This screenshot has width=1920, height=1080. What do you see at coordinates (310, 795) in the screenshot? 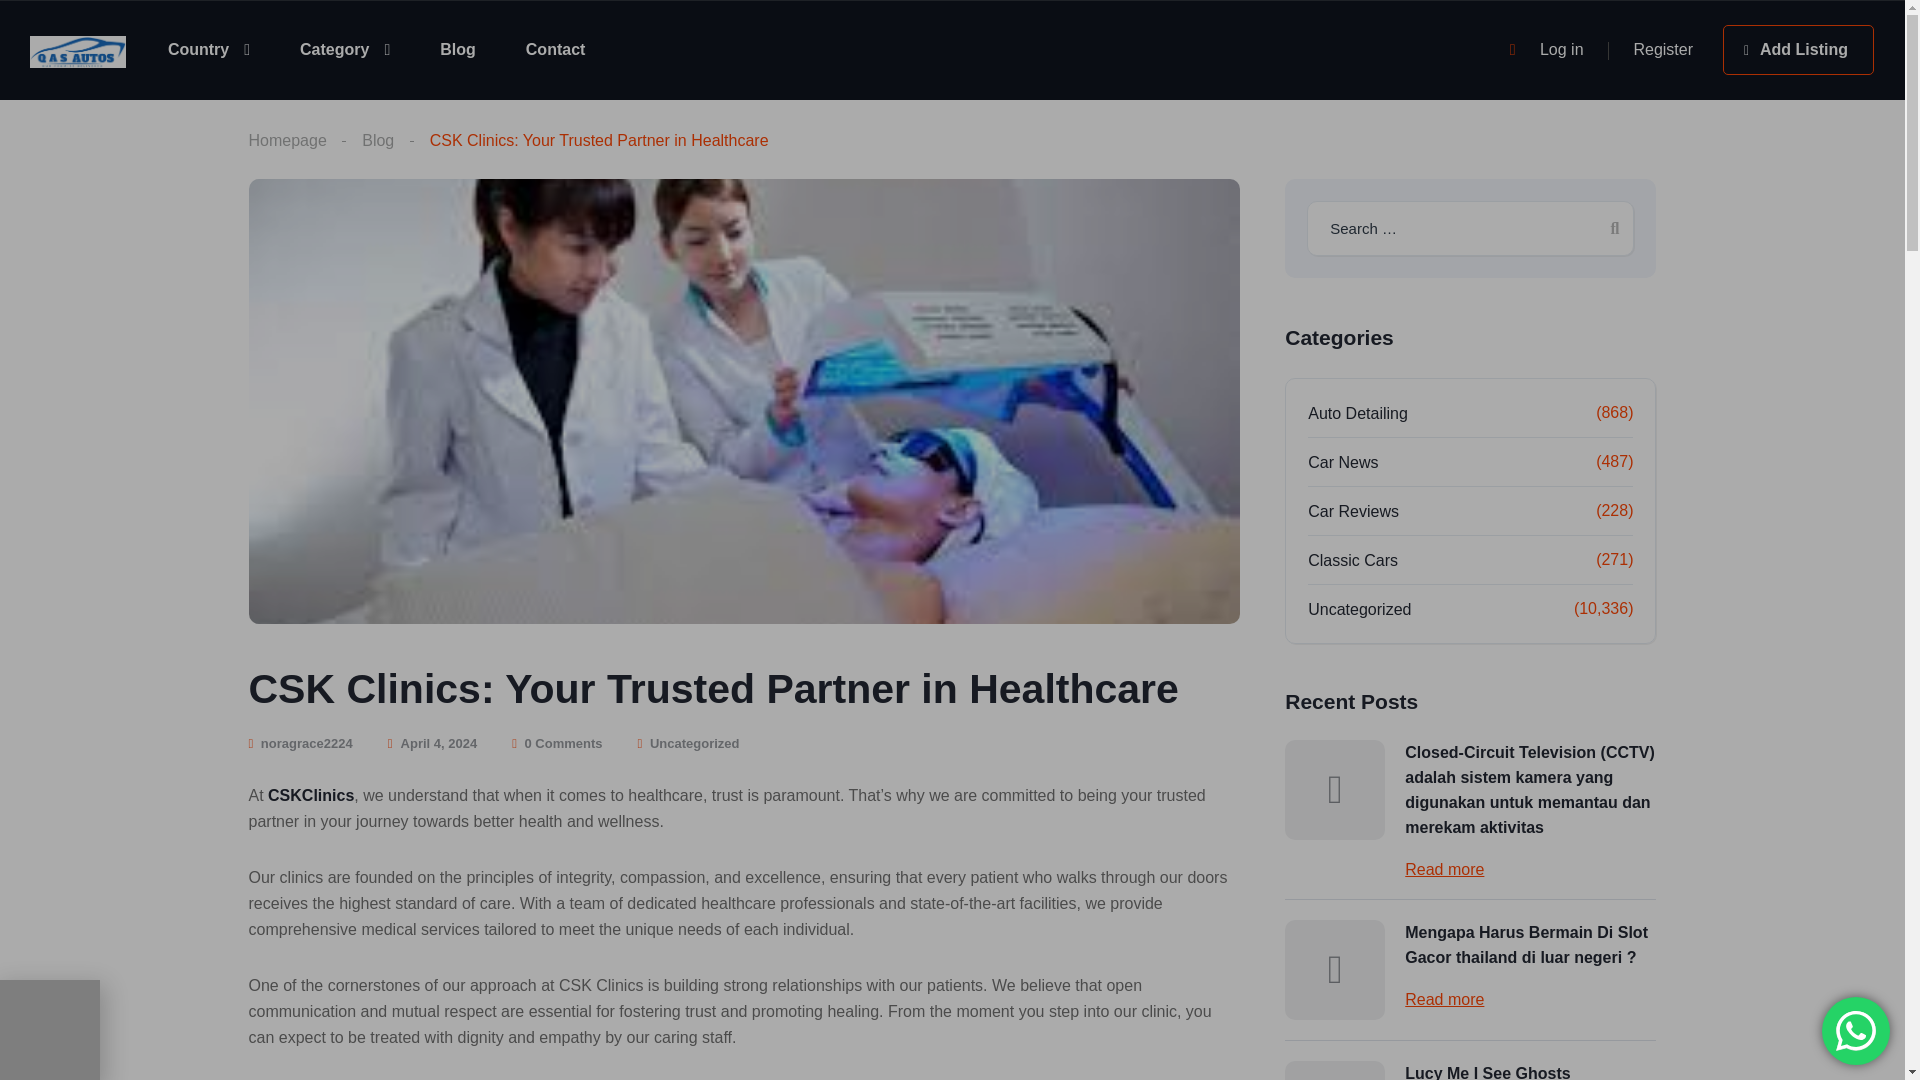
I see `CSKClinics` at bounding box center [310, 795].